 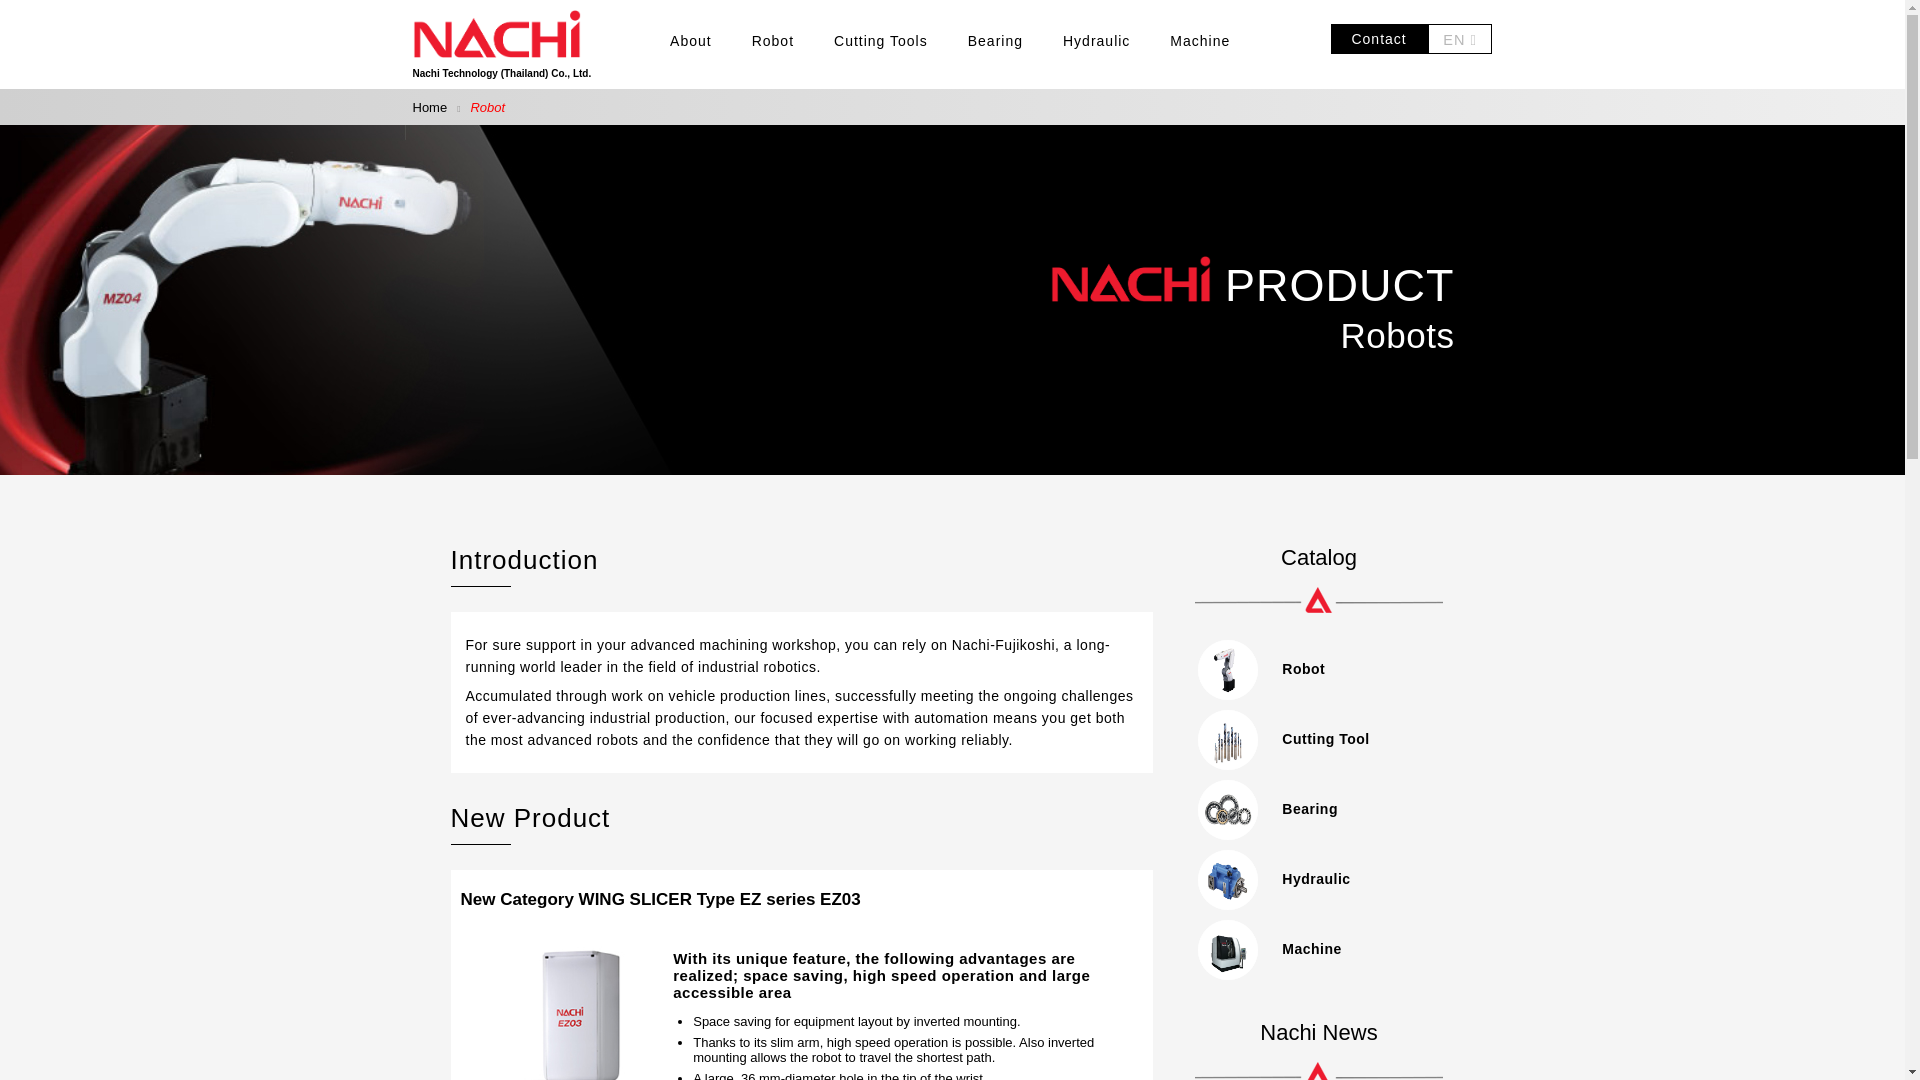 I want to click on Robot, so click(x=1322, y=668).